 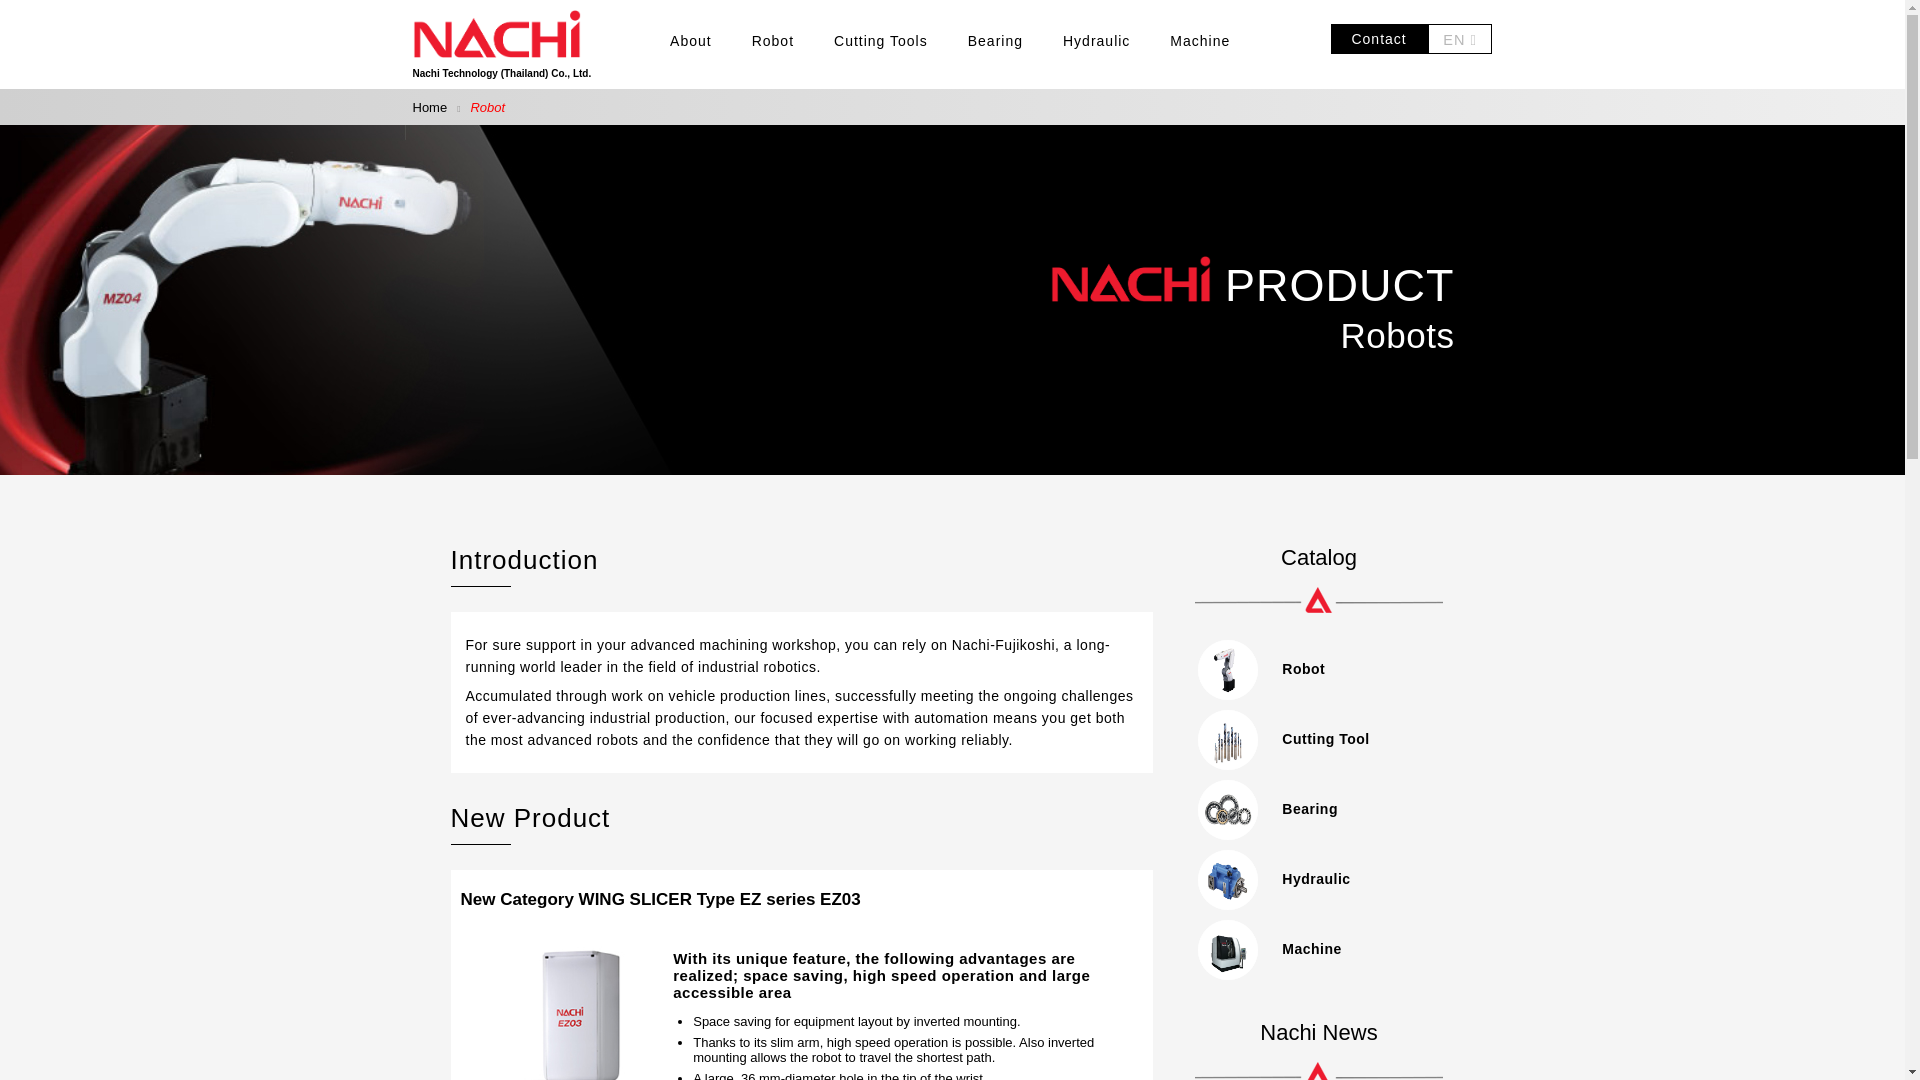 I want to click on Robot, so click(x=1322, y=668).